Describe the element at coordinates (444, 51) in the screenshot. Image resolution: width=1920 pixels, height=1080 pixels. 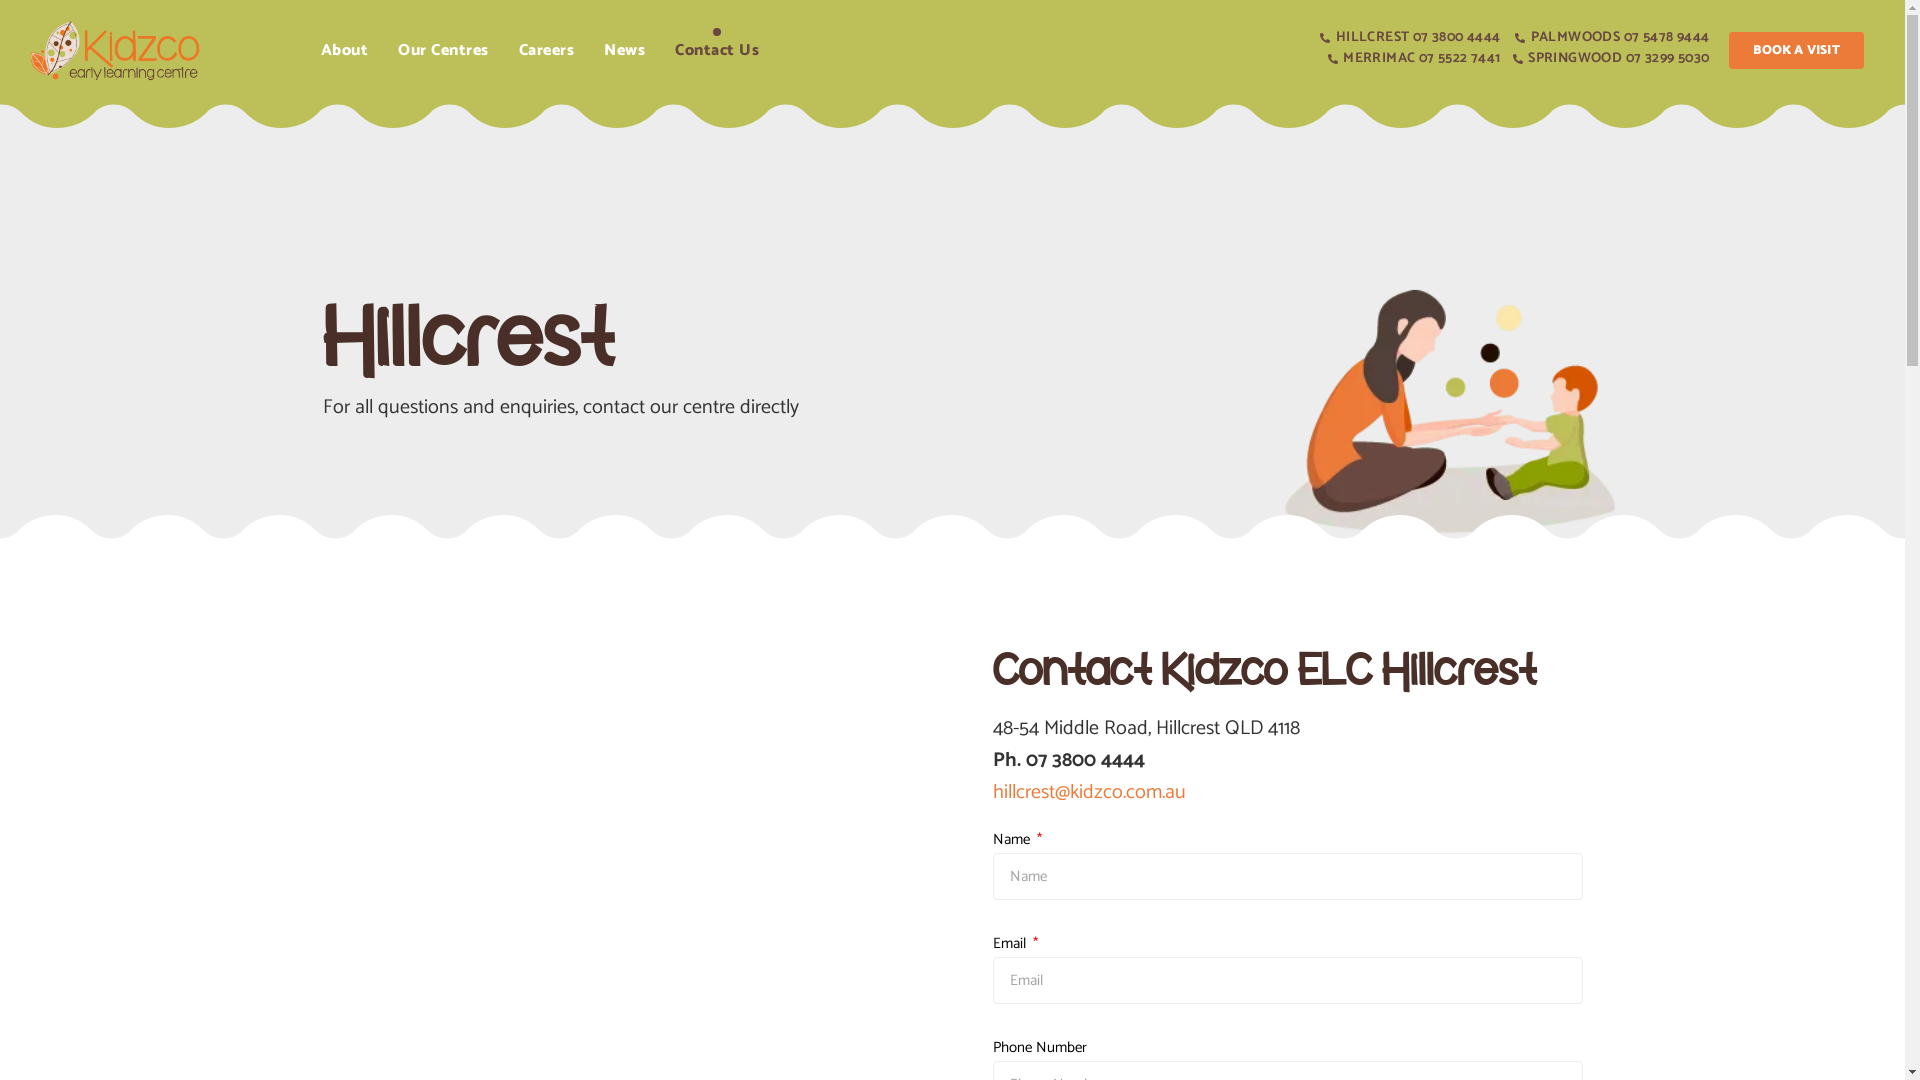
I see `Our Centres` at that location.